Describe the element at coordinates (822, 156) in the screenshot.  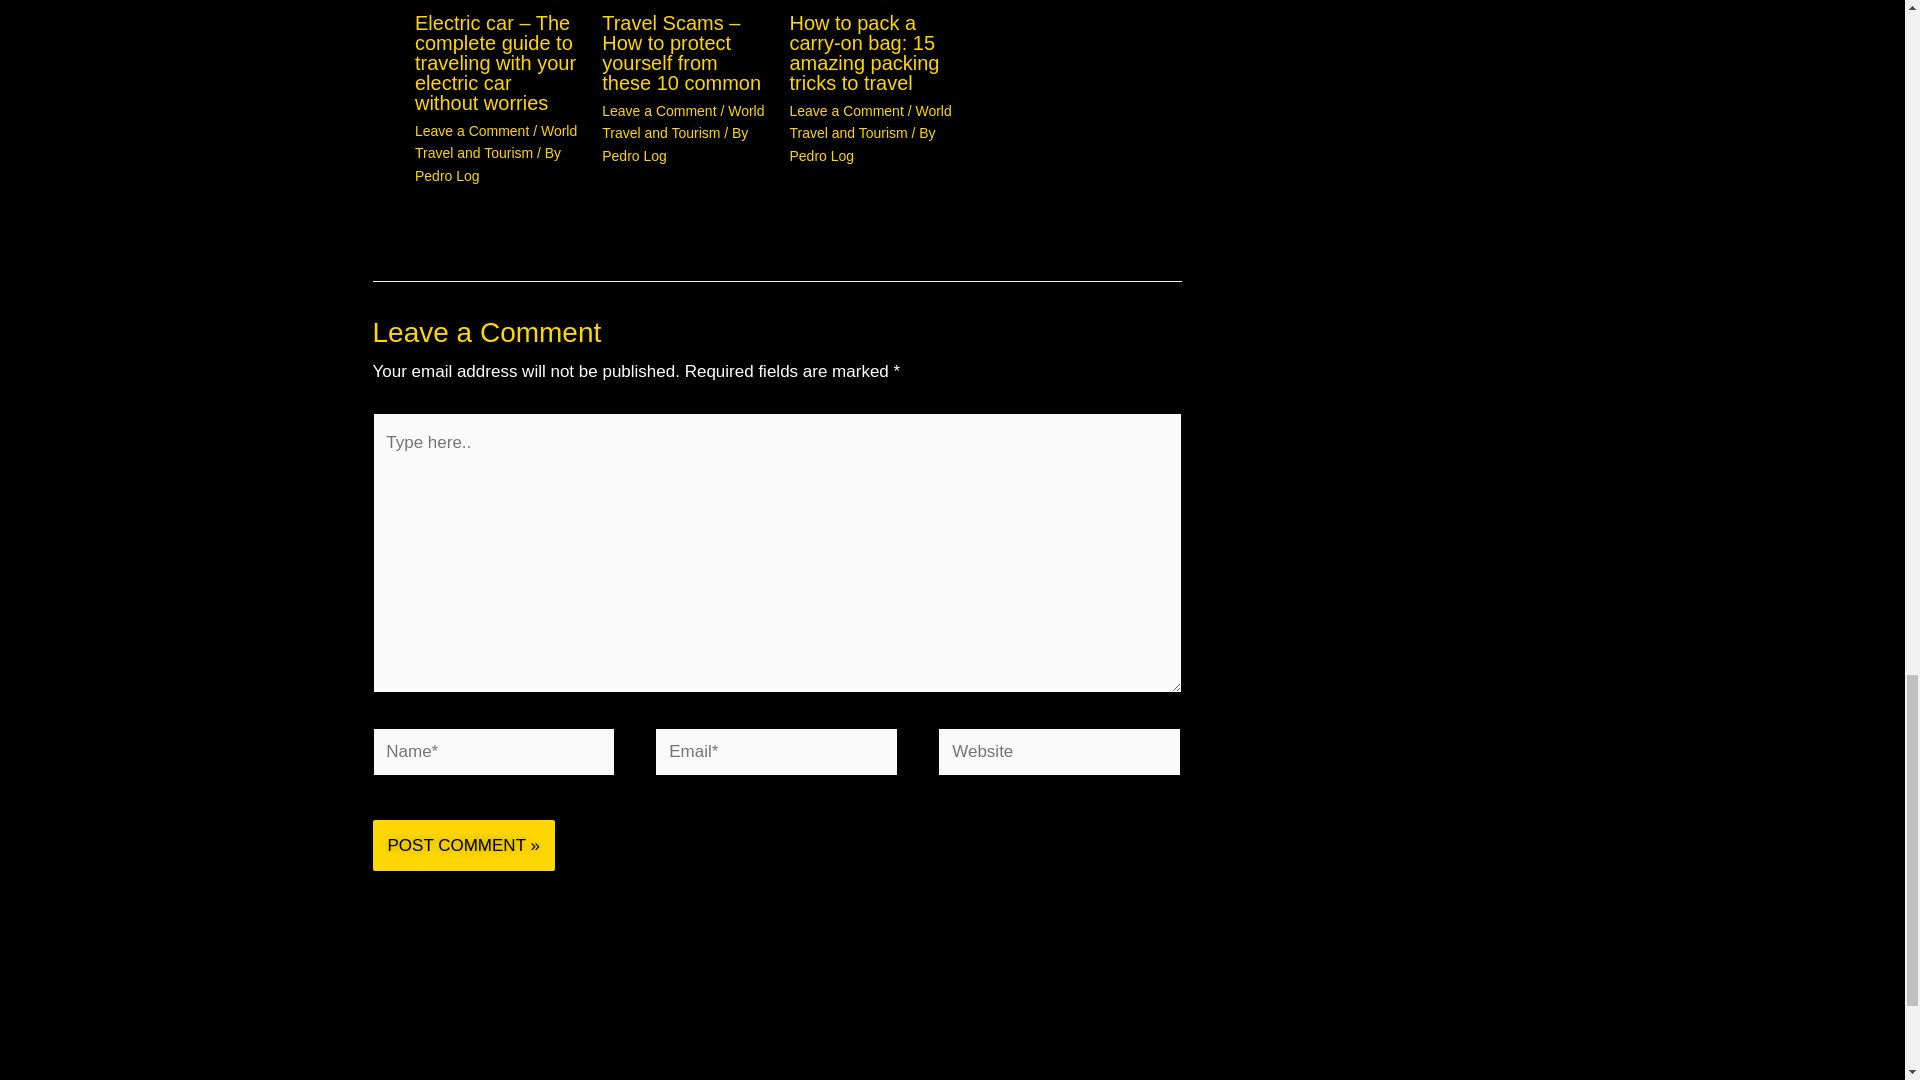
I see `Pedro Log` at that location.